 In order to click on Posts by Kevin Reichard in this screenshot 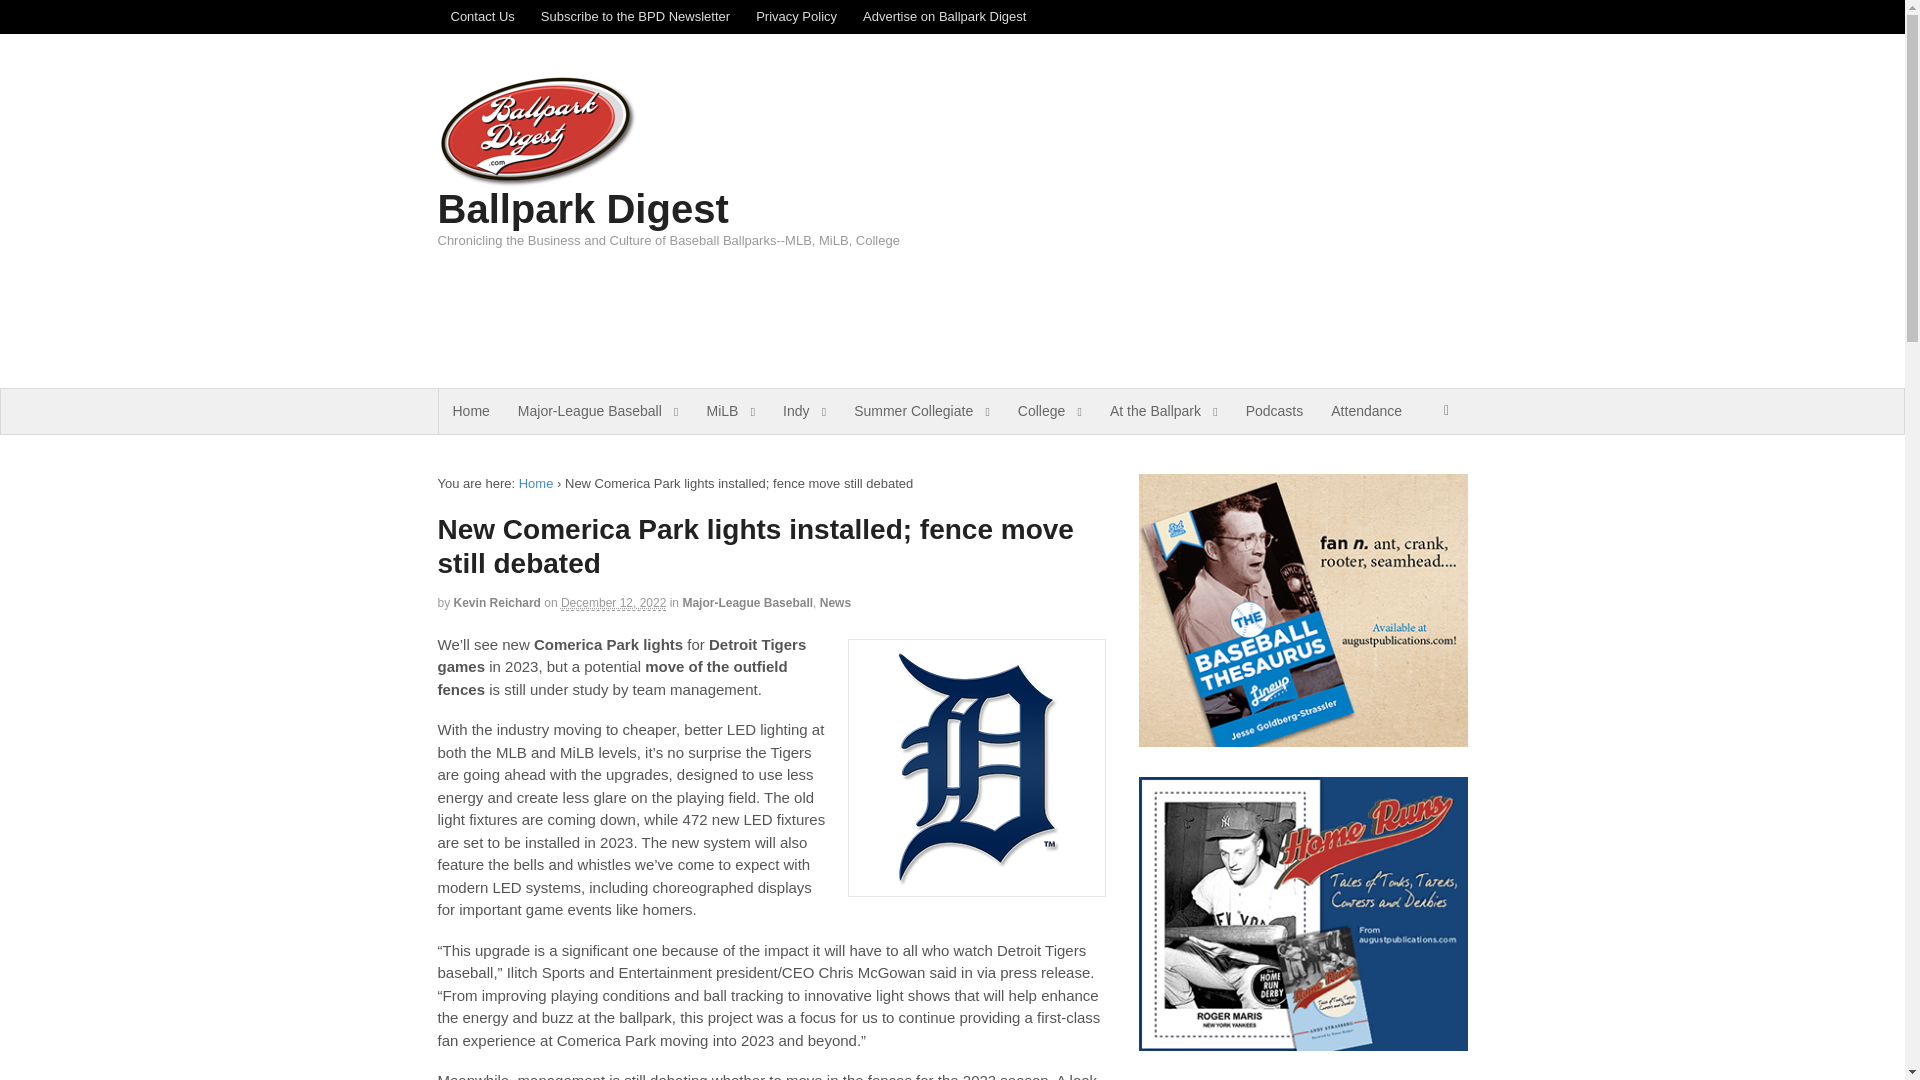, I will do `click(497, 603)`.